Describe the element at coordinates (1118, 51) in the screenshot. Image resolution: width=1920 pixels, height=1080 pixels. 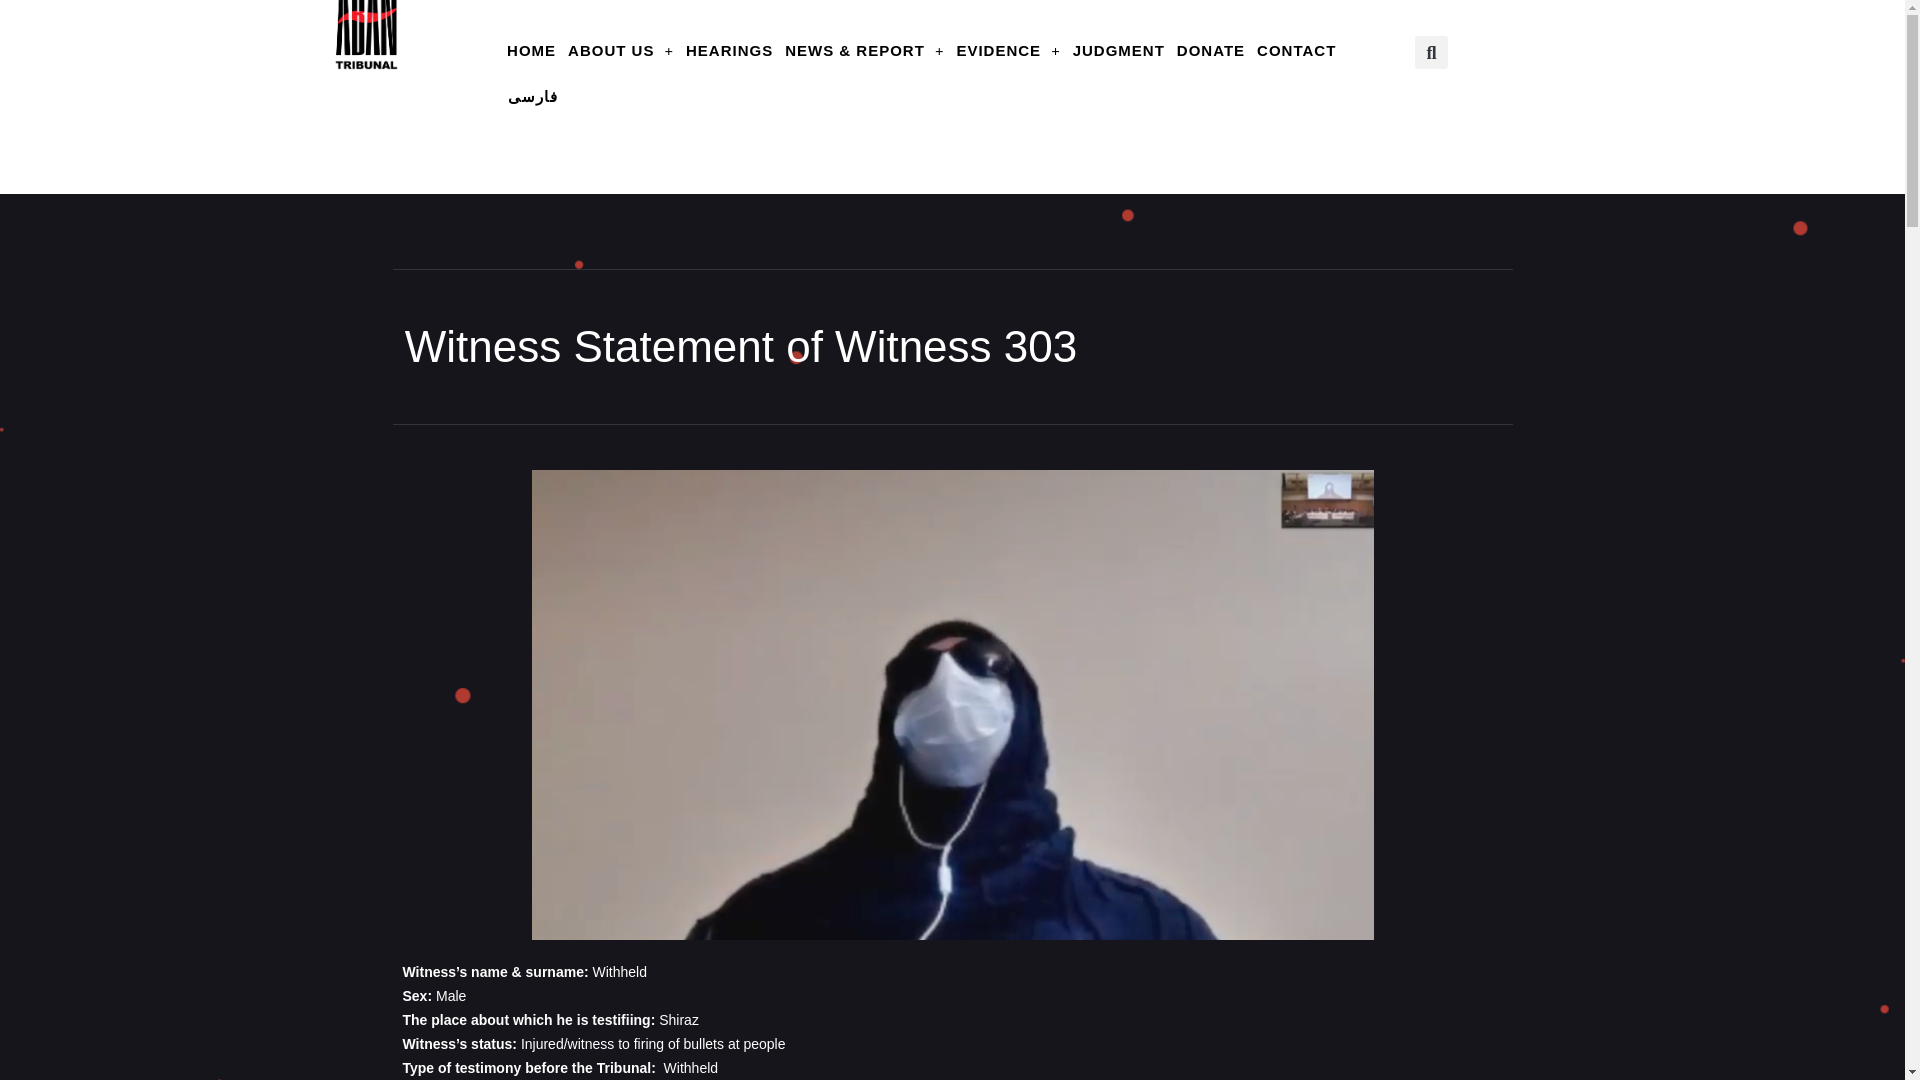
I see `JUDGMENT` at that location.